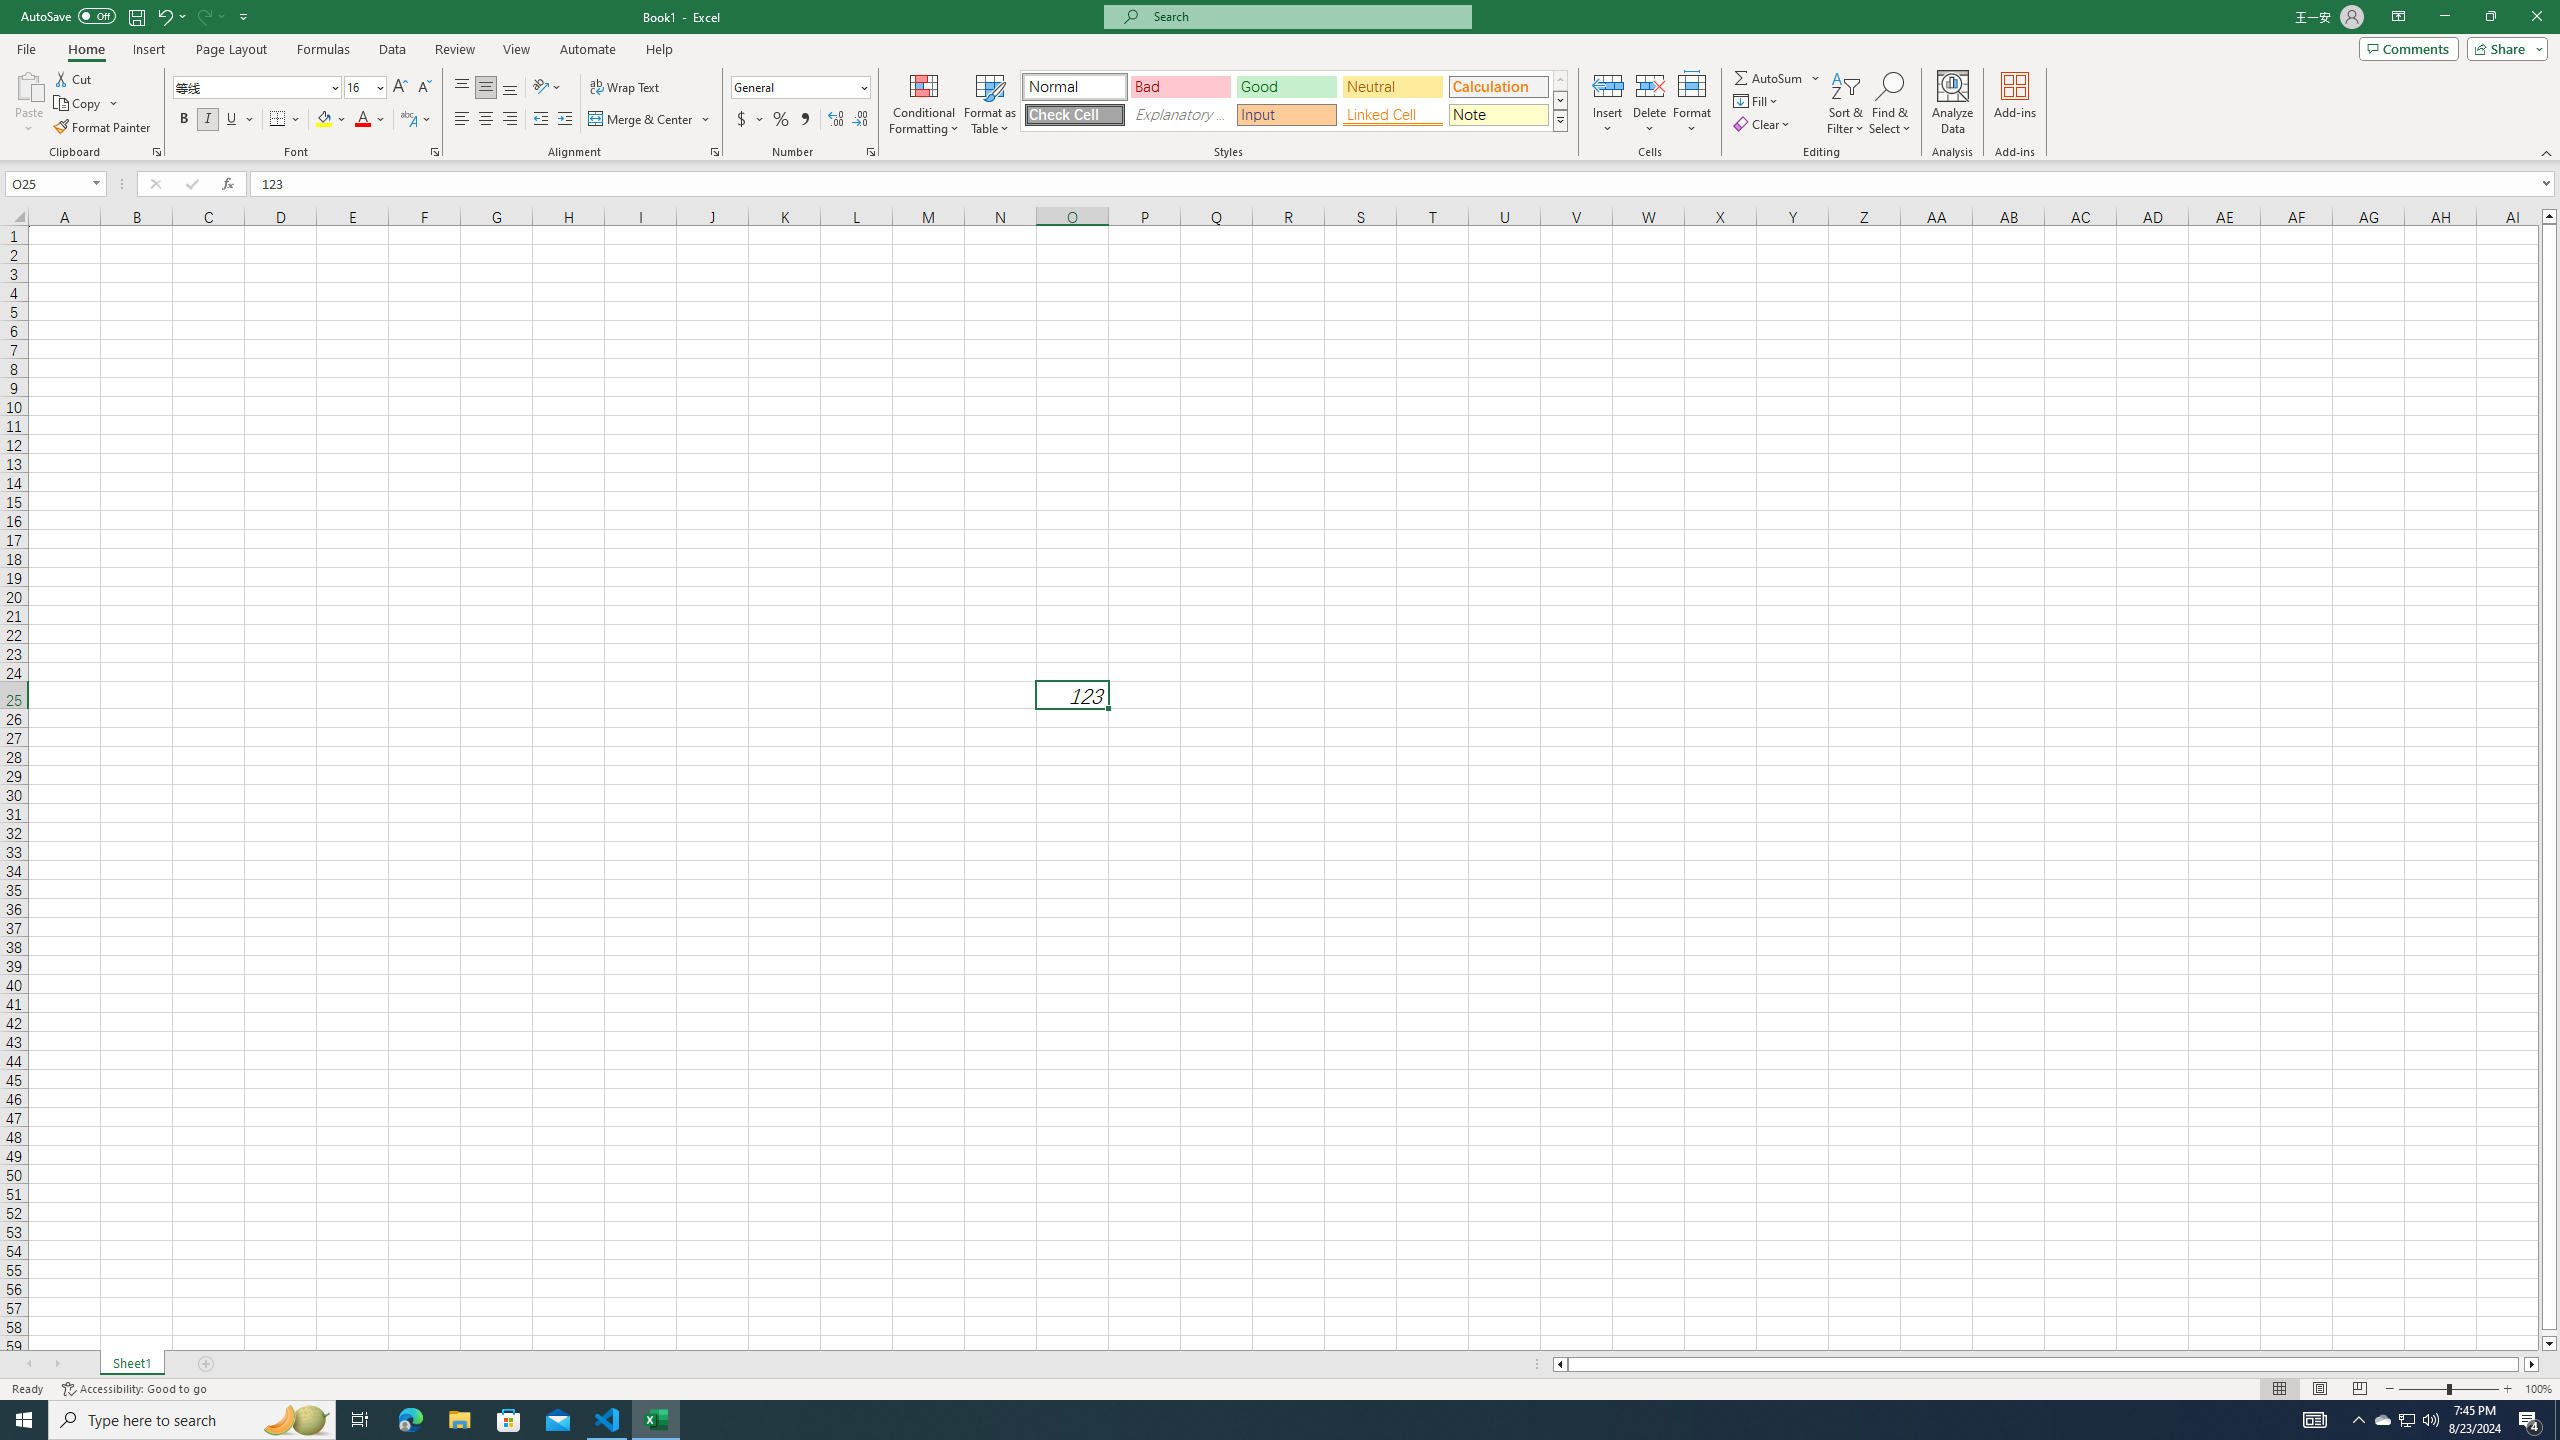 This screenshot has width=2560, height=1440. Describe the element at coordinates (79, 104) in the screenshot. I see `Copy` at that location.